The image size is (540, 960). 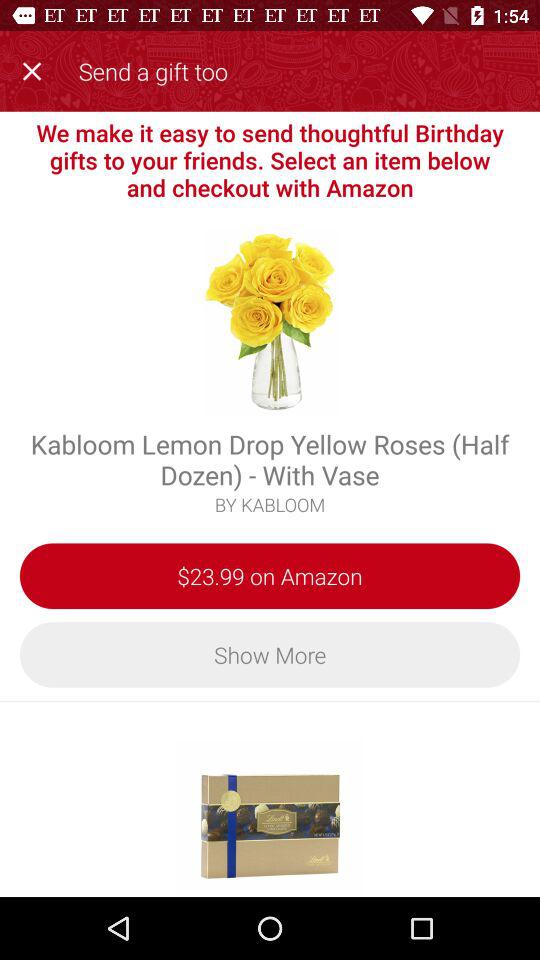 What do you see at coordinates (36, 68) in the screenshot?
I see `tap item next to the send a gift` at bounding box center [36, 68].